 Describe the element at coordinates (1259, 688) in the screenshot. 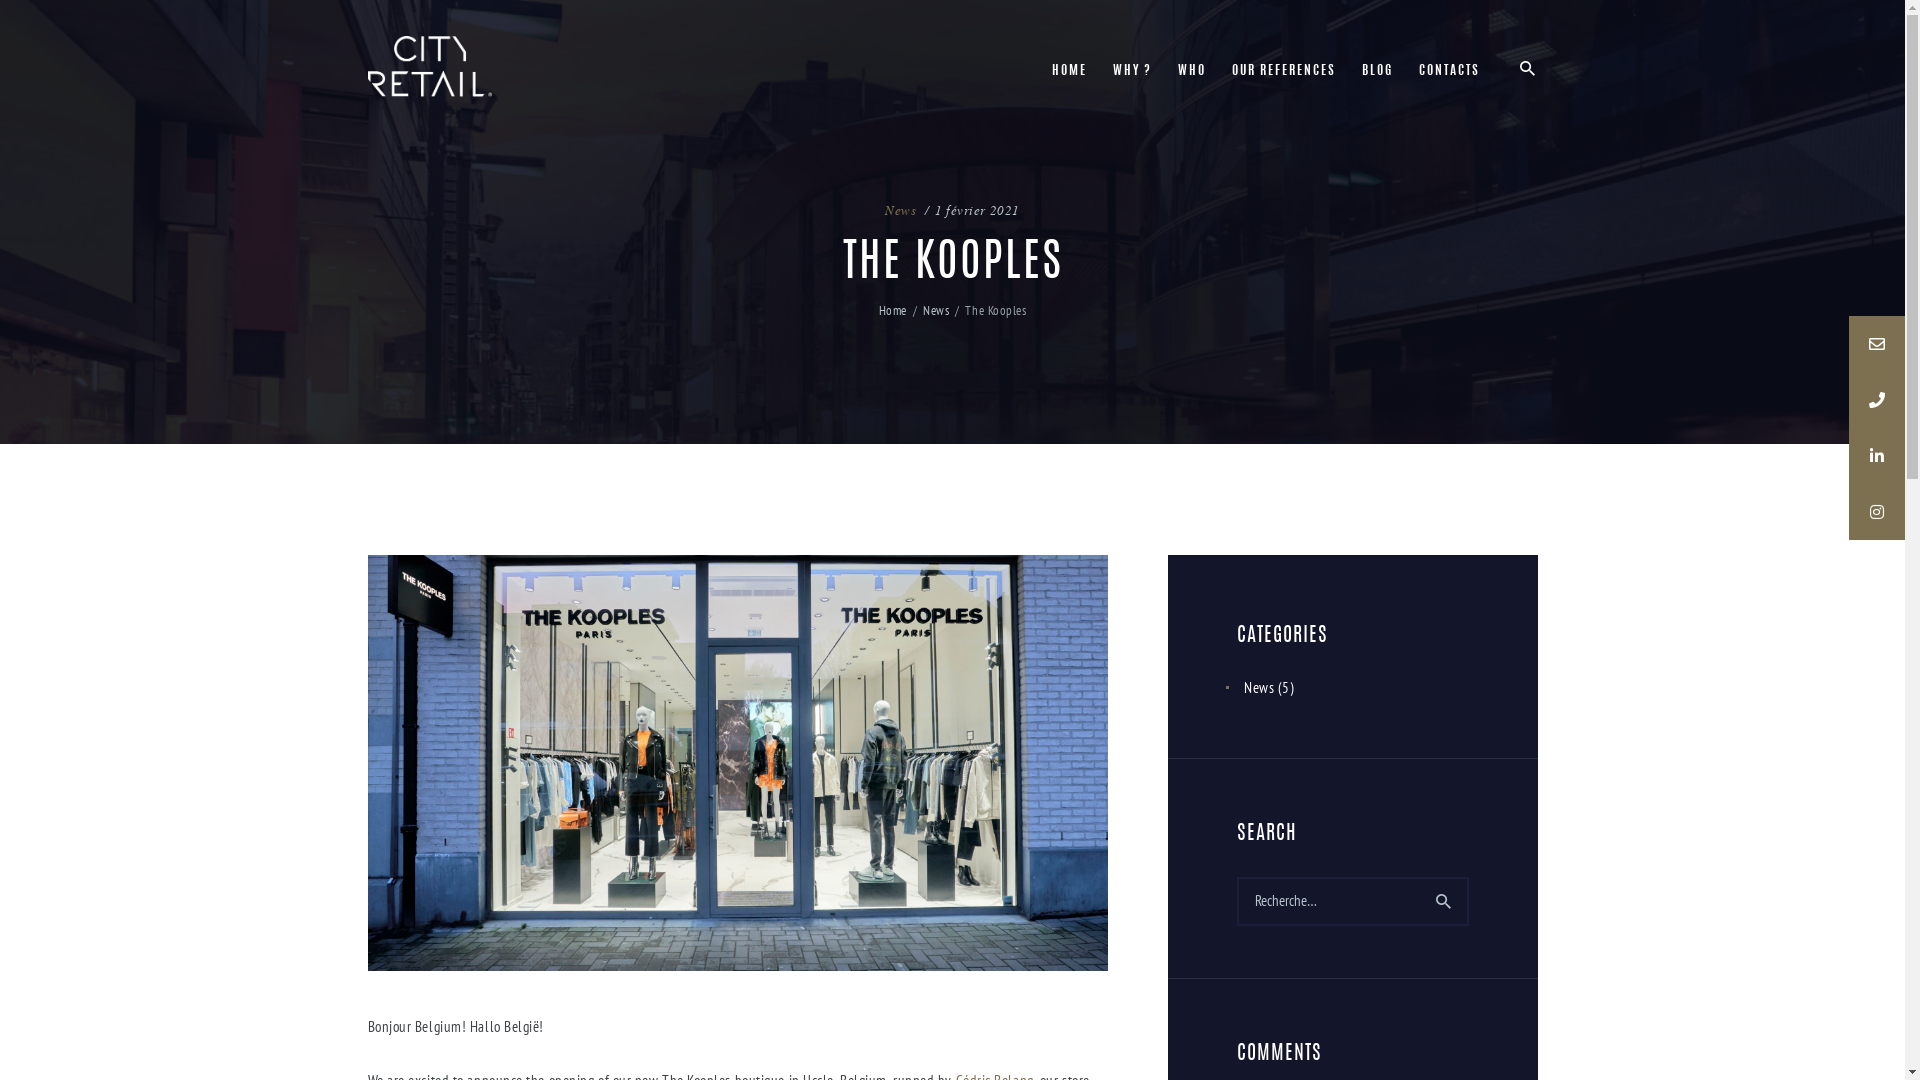

I see `News` at that location.